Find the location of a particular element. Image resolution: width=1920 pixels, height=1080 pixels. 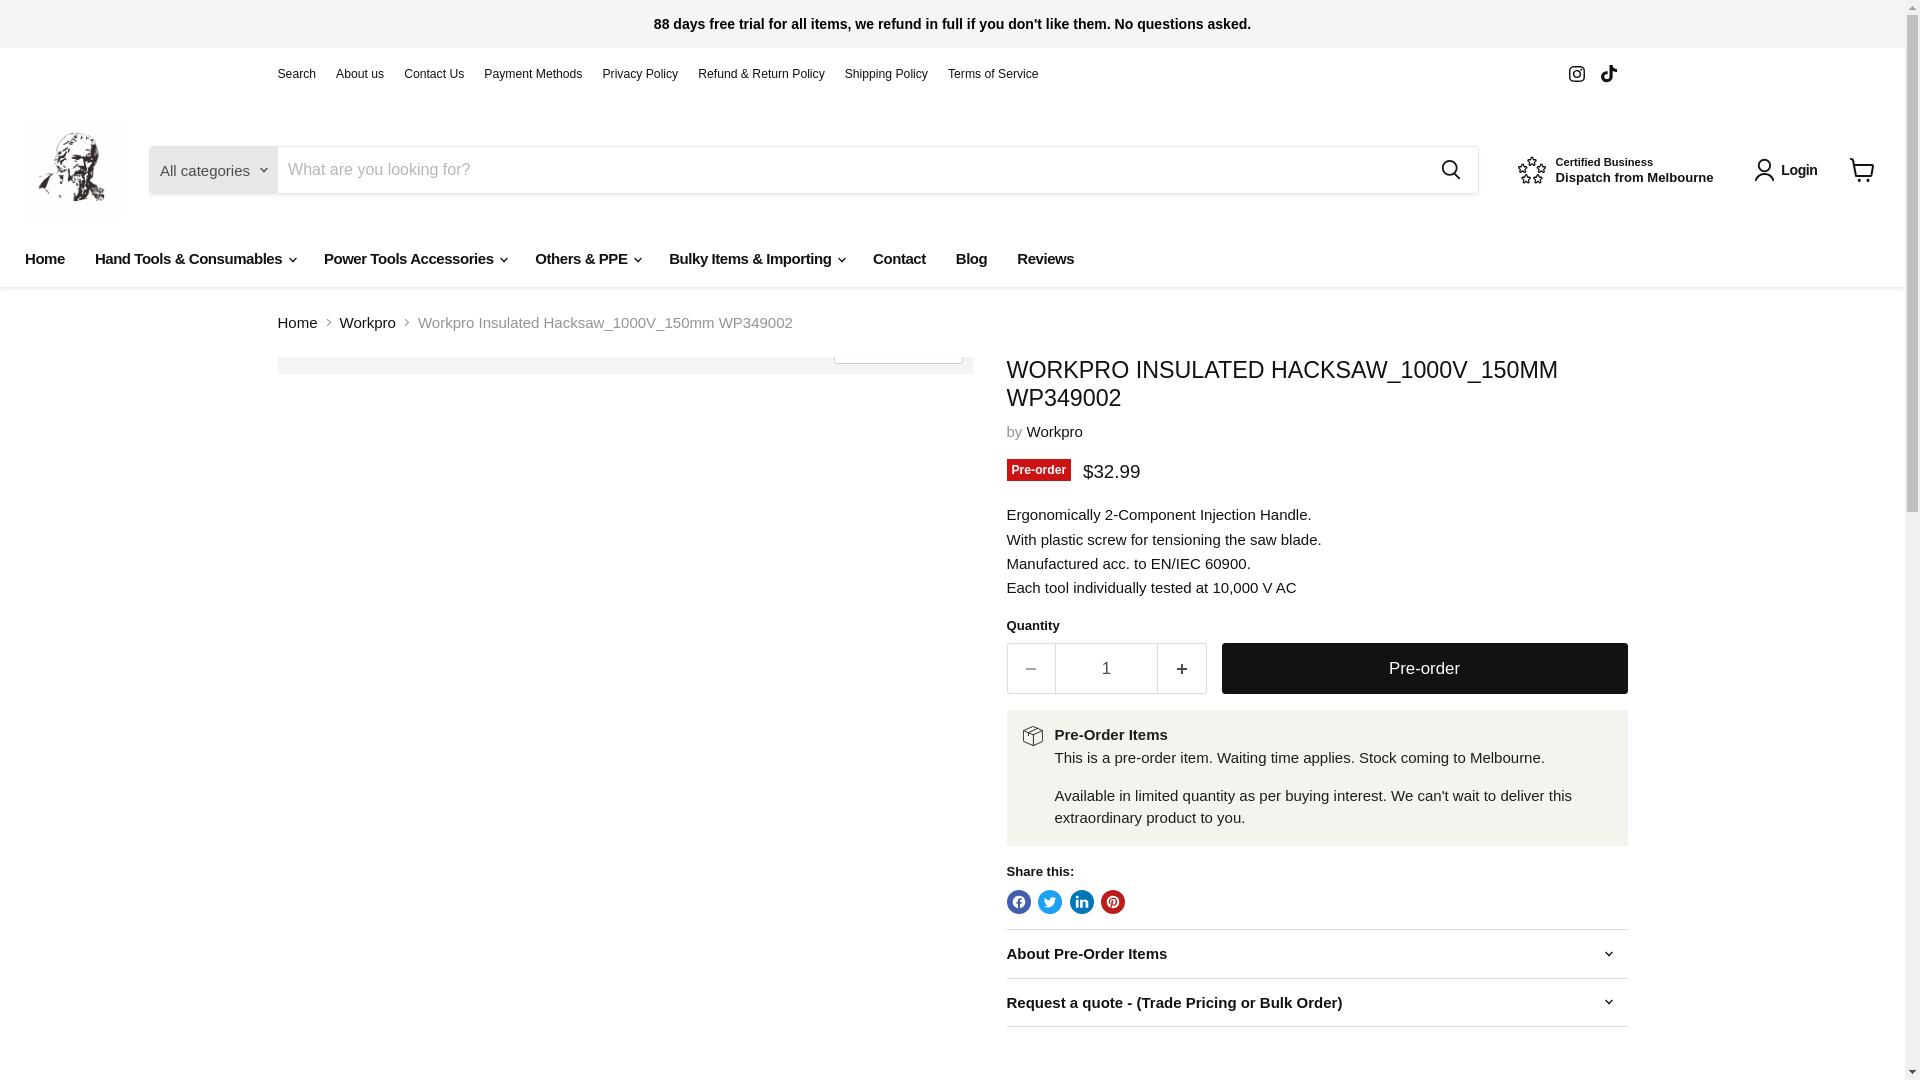

1 is located at coordinates (1576, 74).